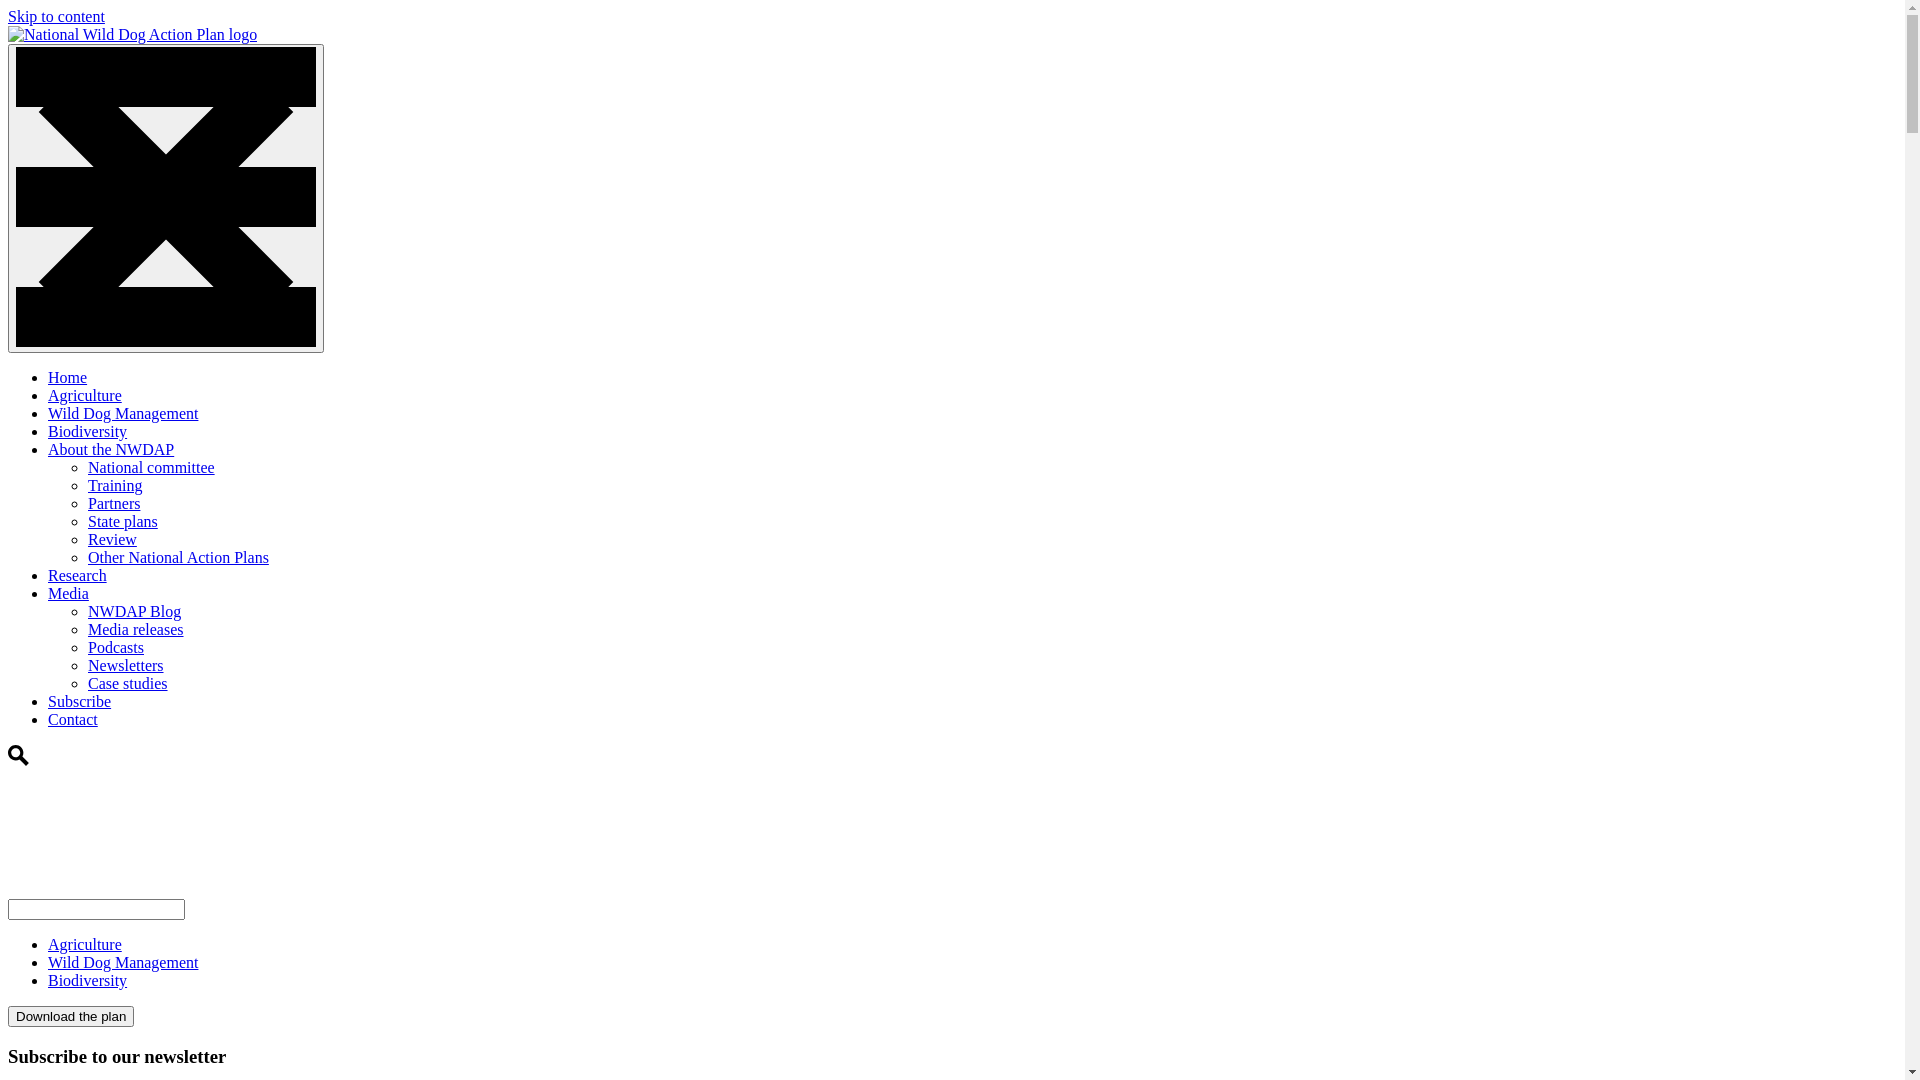 This screenshot has width=1920, height=1080. What do you see at coordinates (114, 504) in the screenshot?
I see `Partners` at bounding box center [114, 504].